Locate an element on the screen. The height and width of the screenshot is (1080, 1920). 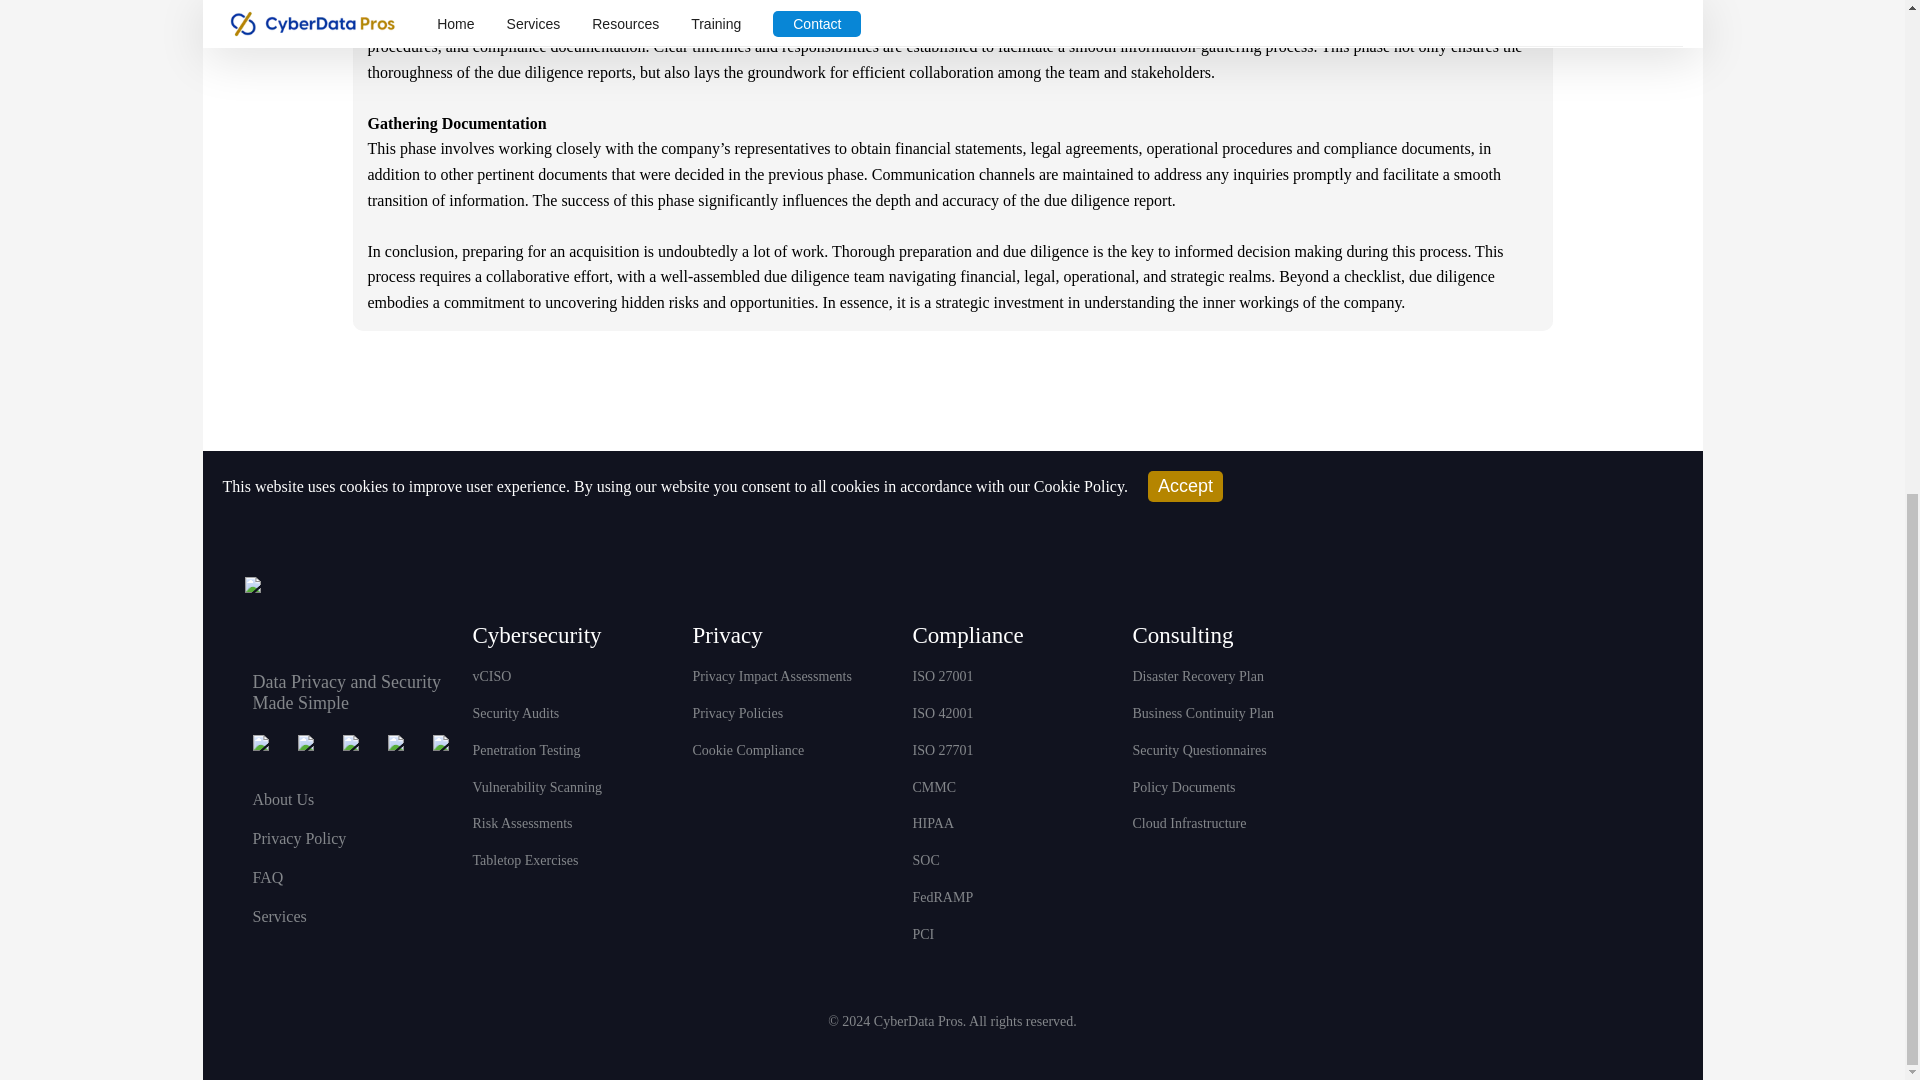
Security Questionnaires is located at coordinates (1198, 750).